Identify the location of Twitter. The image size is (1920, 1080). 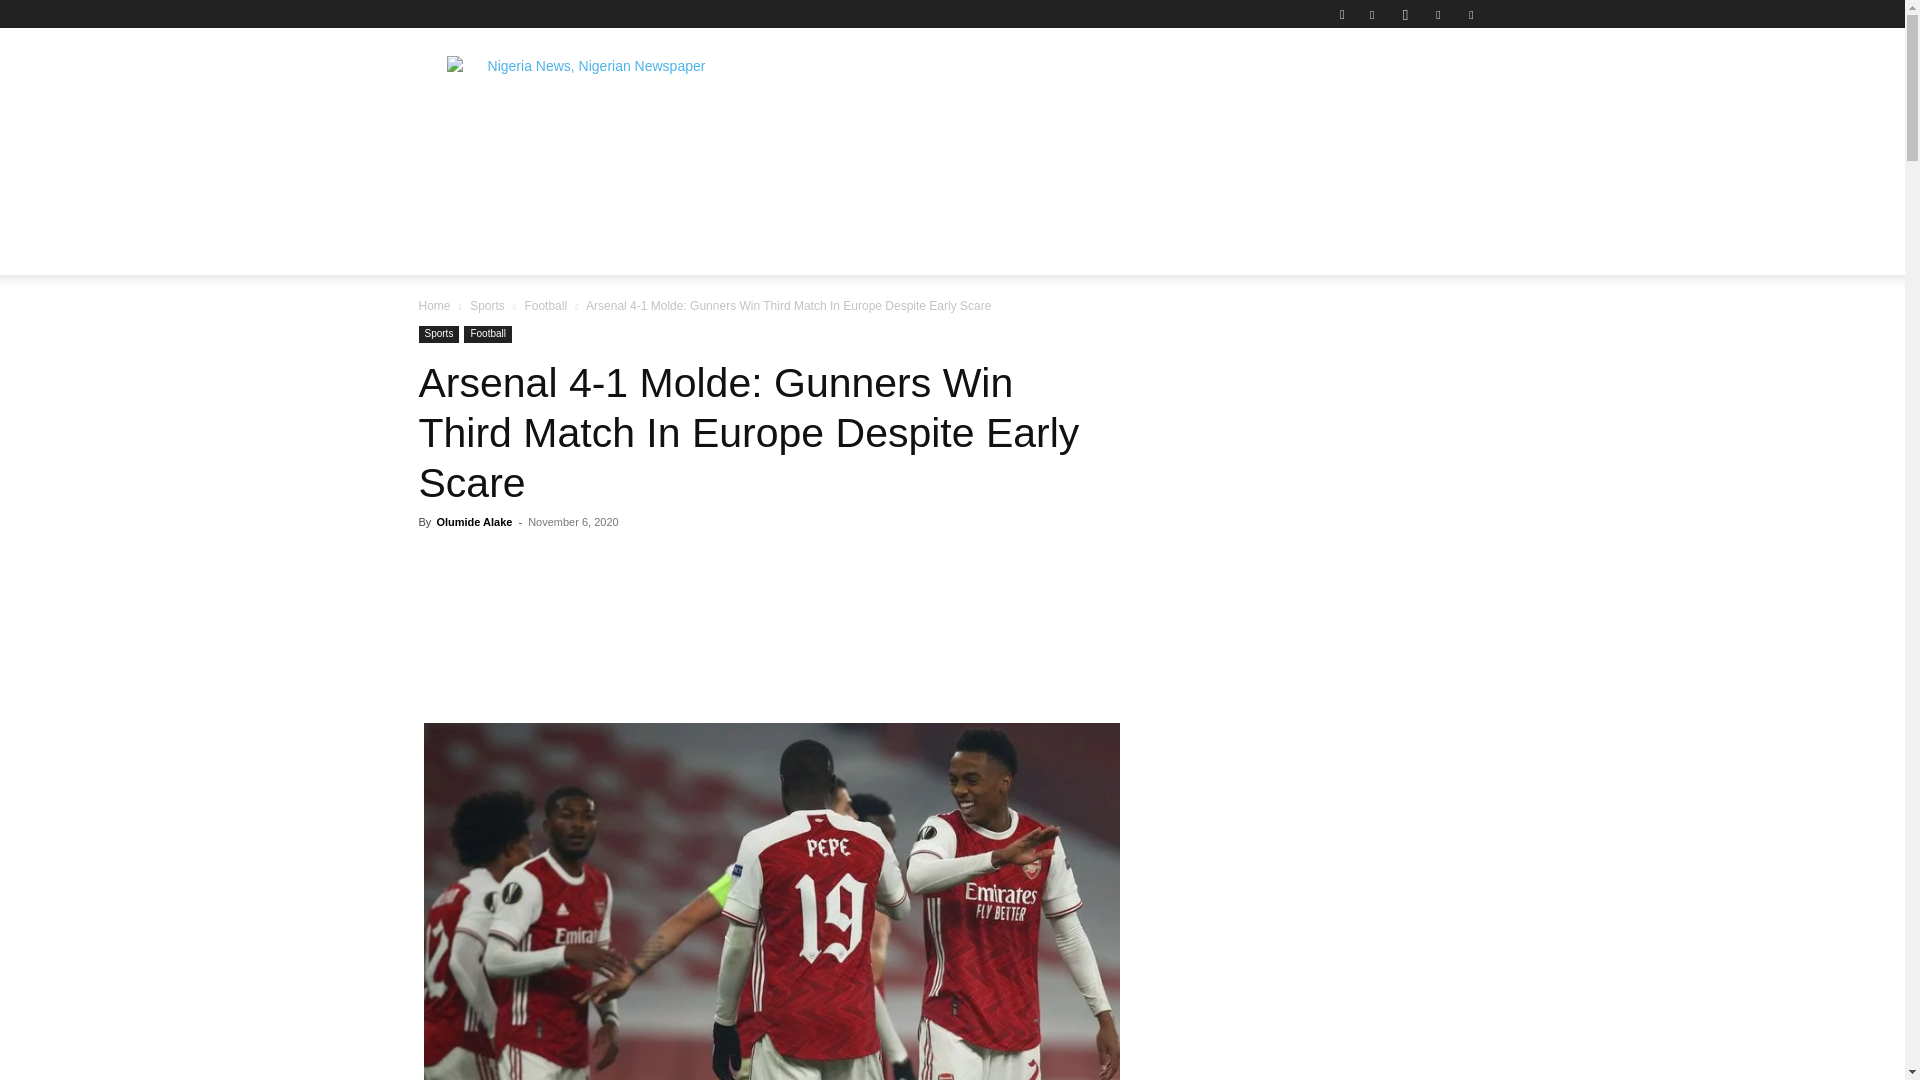
(1438, 14).